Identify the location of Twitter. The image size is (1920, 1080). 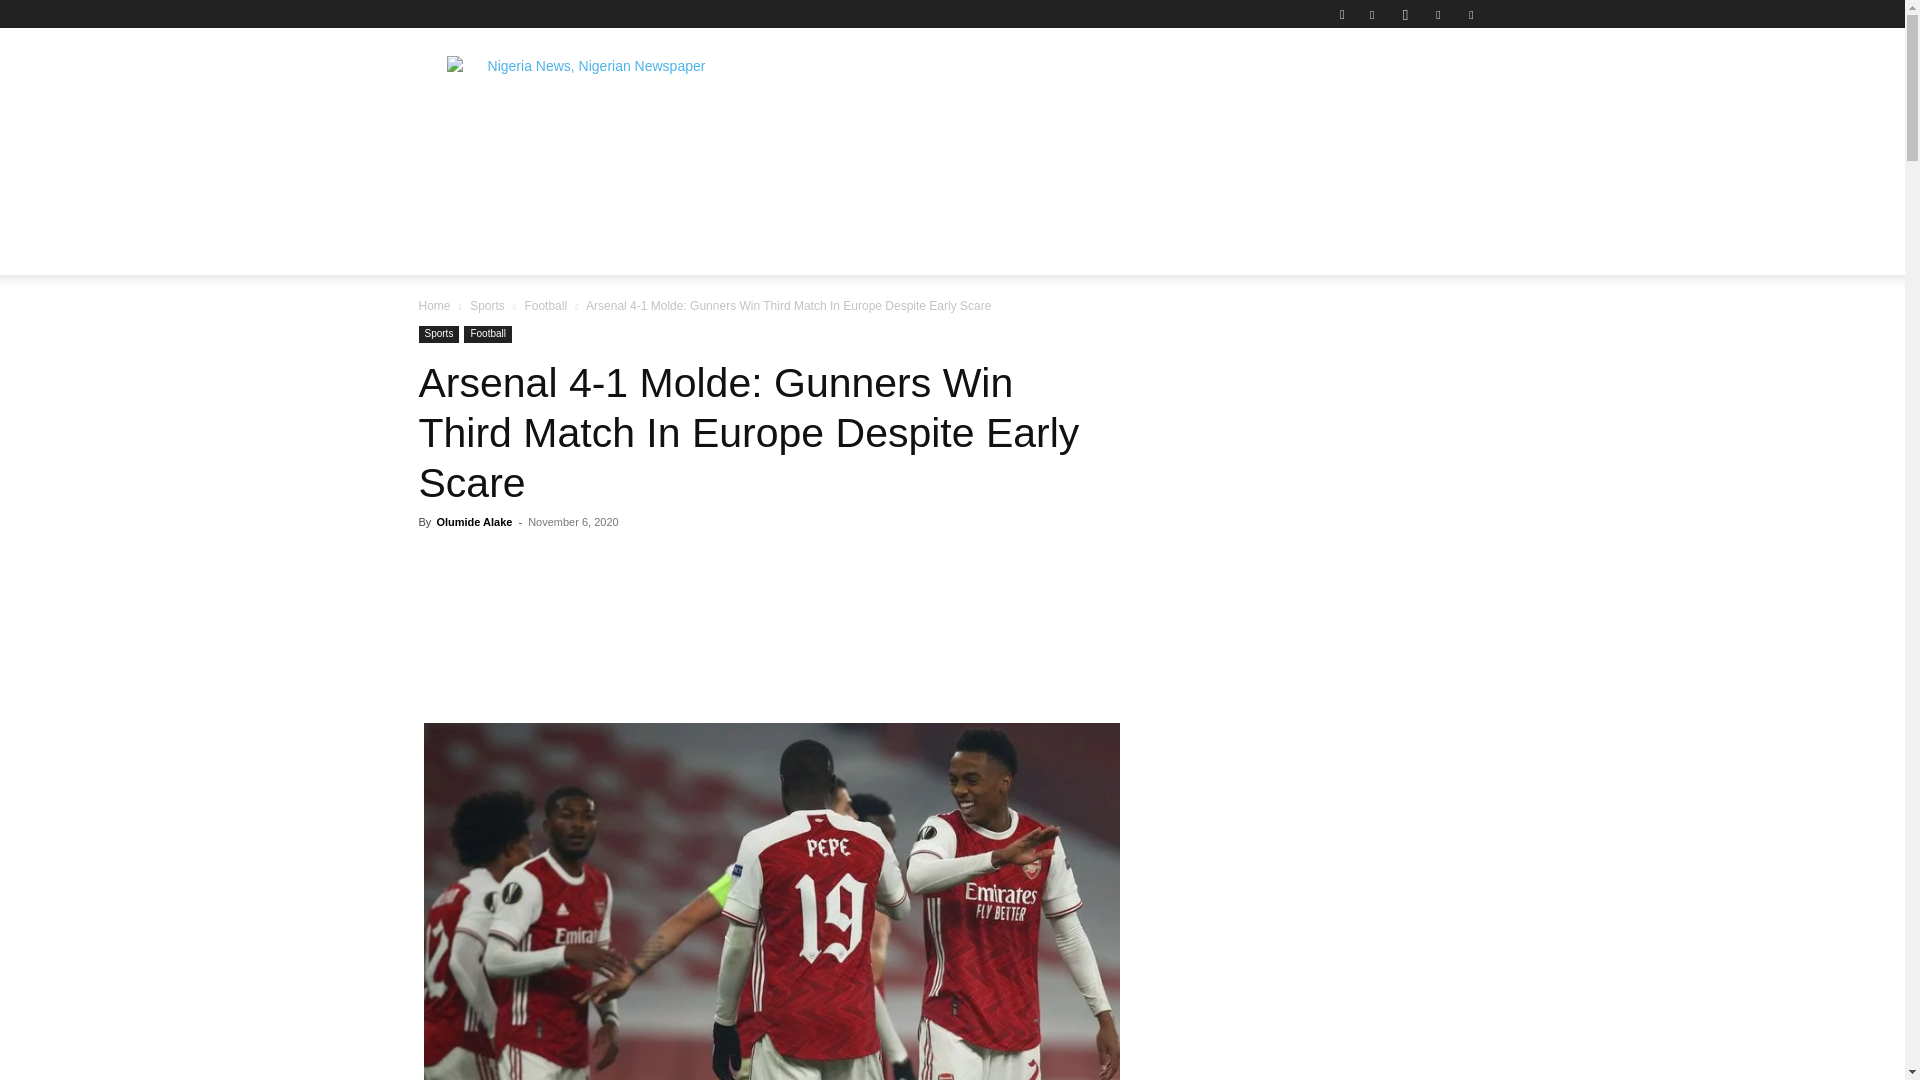
(1438, 14).